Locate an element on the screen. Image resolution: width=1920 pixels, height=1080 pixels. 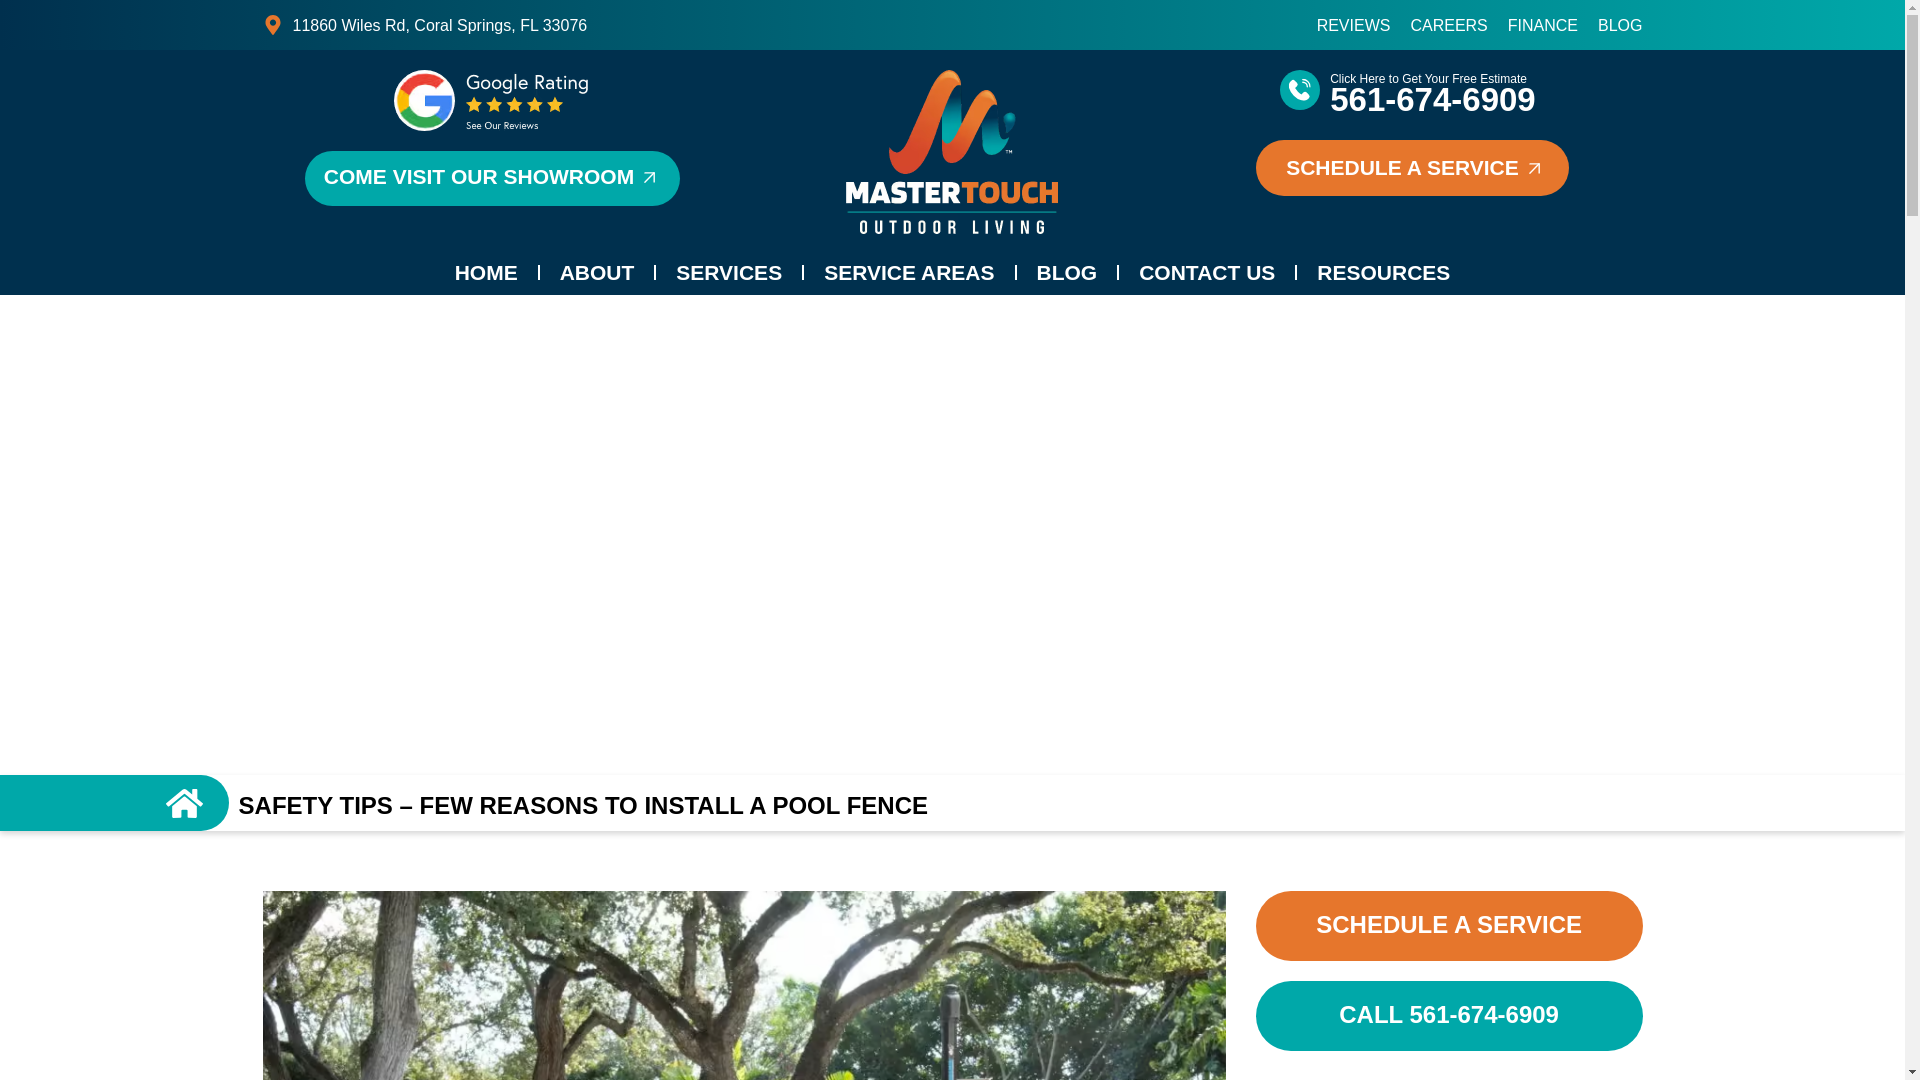
11860 Wiles Rd, Coral Springs, FL 33076 is located at coordinates (602, 24).